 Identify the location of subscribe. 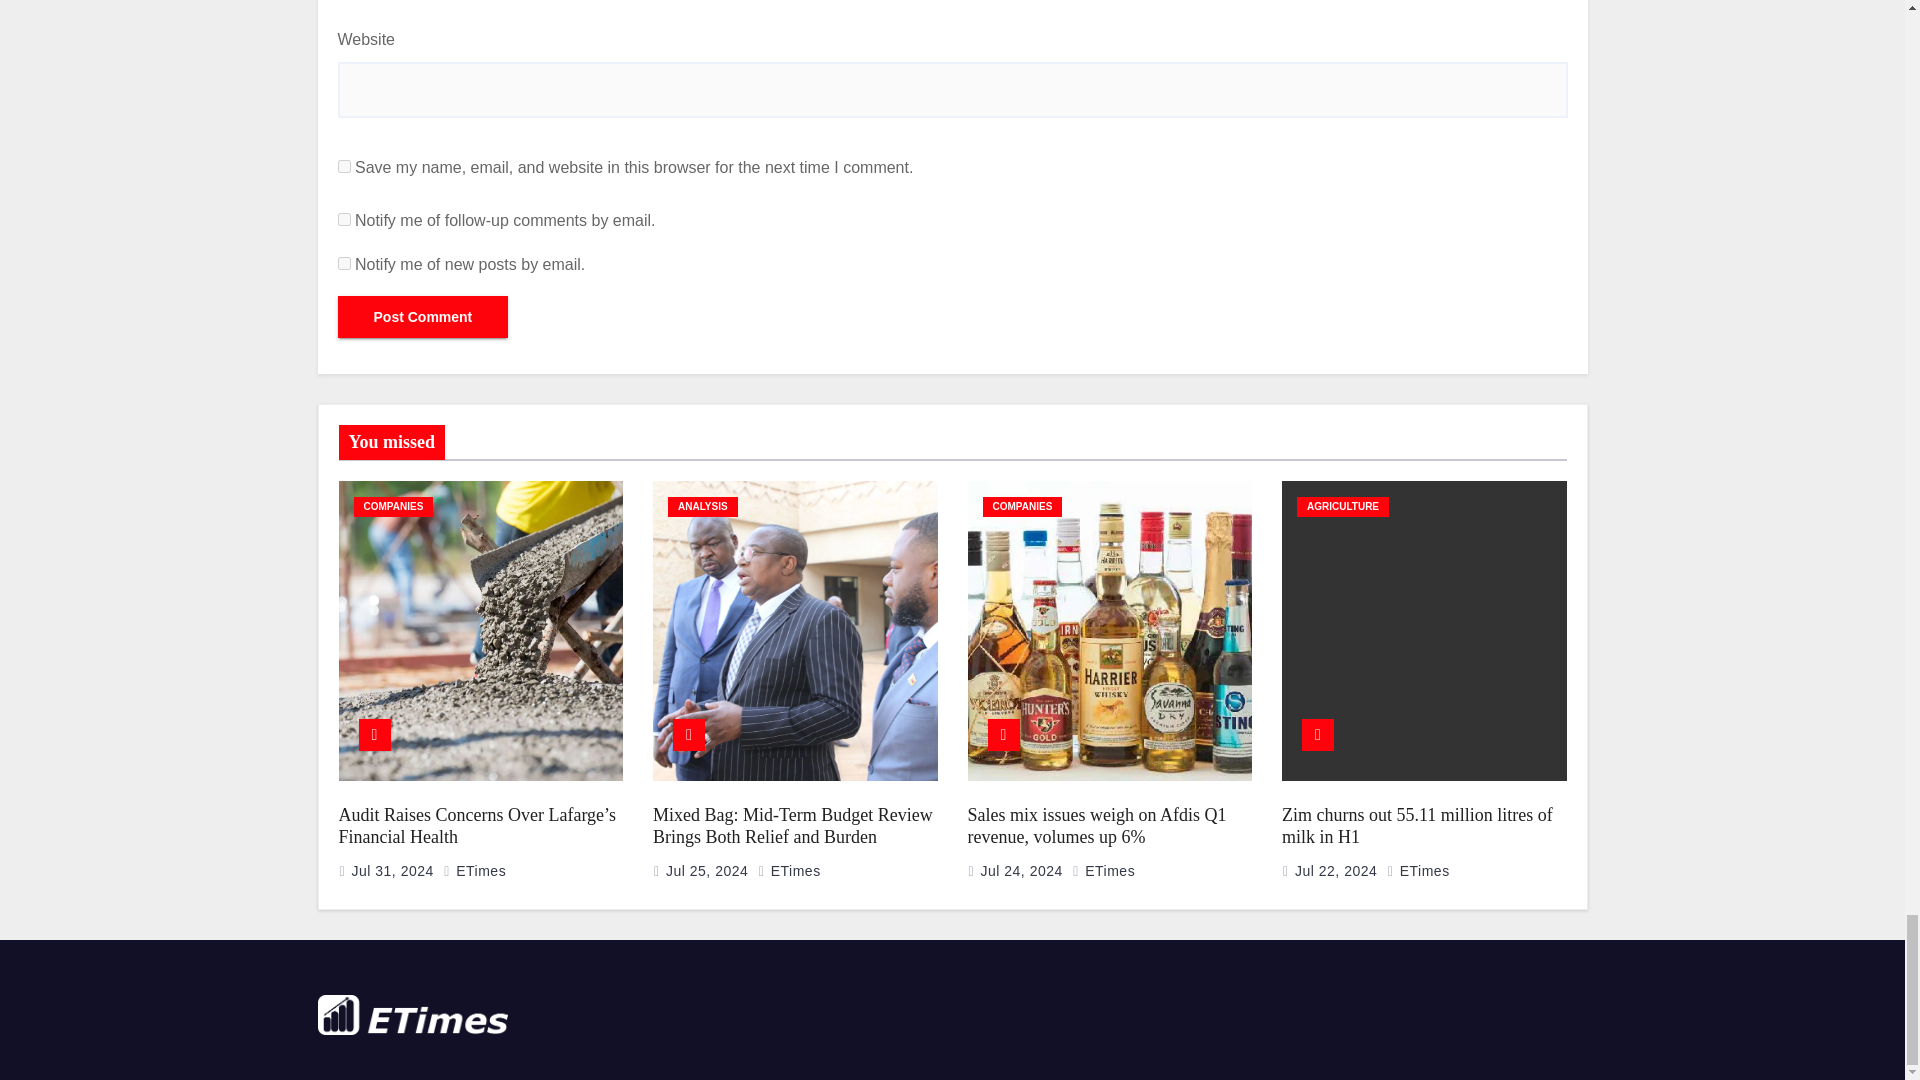
(344, 218).